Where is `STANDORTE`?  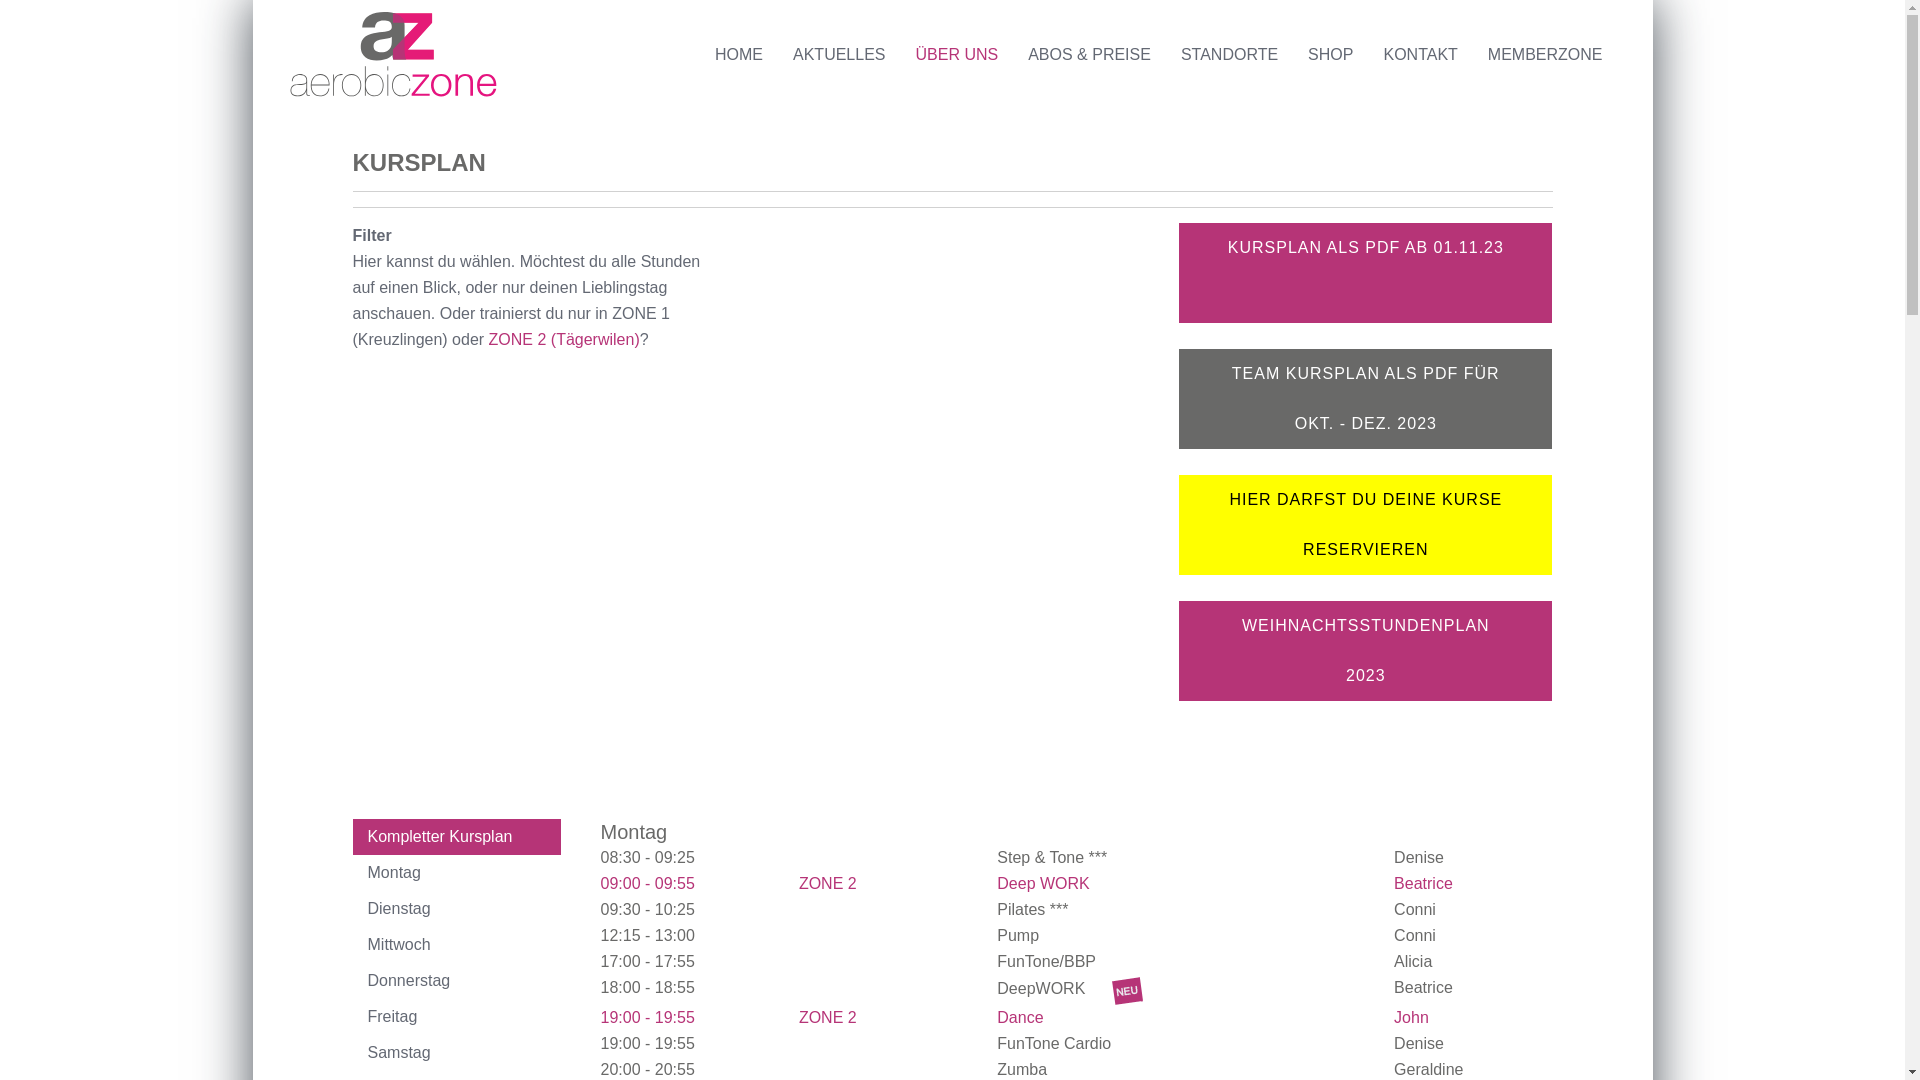 STANDORTE is located at coordinates (1230, 55).